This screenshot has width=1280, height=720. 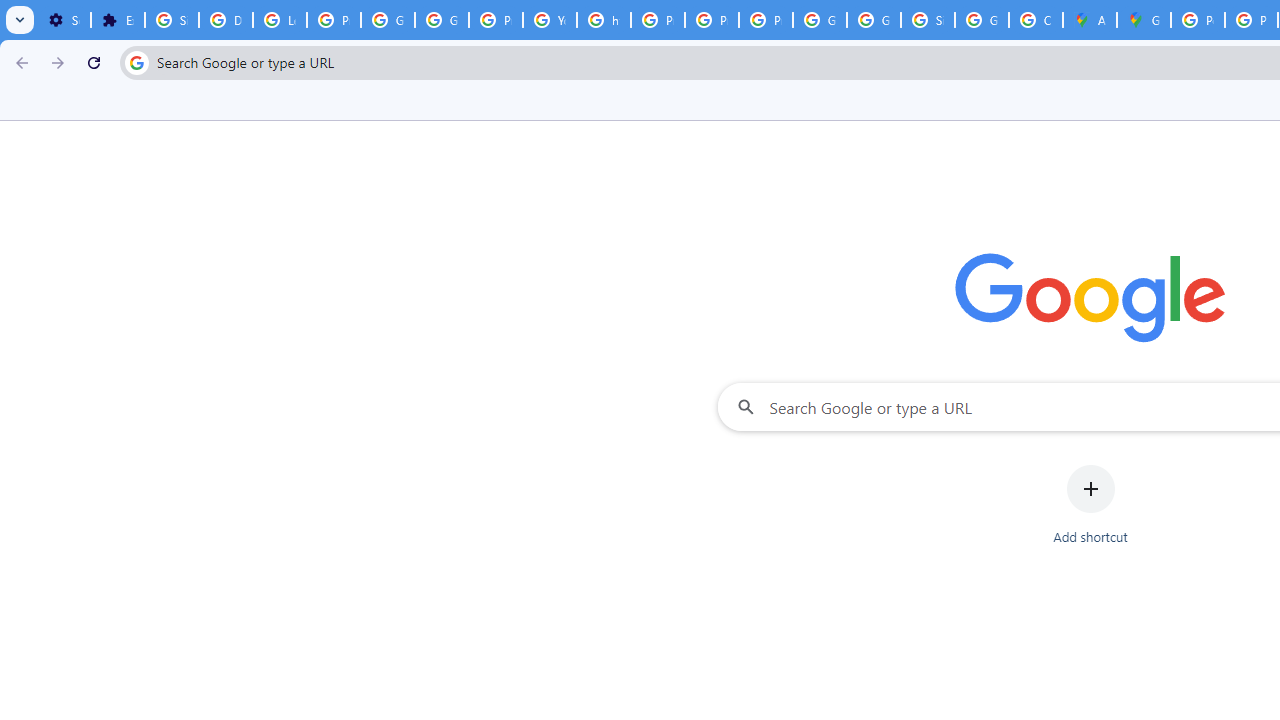 What do you see at coordinates (658, 20) in the screenshot?
I see `Privacy Help Center - Policies Help` at bounding box center [658, 20].